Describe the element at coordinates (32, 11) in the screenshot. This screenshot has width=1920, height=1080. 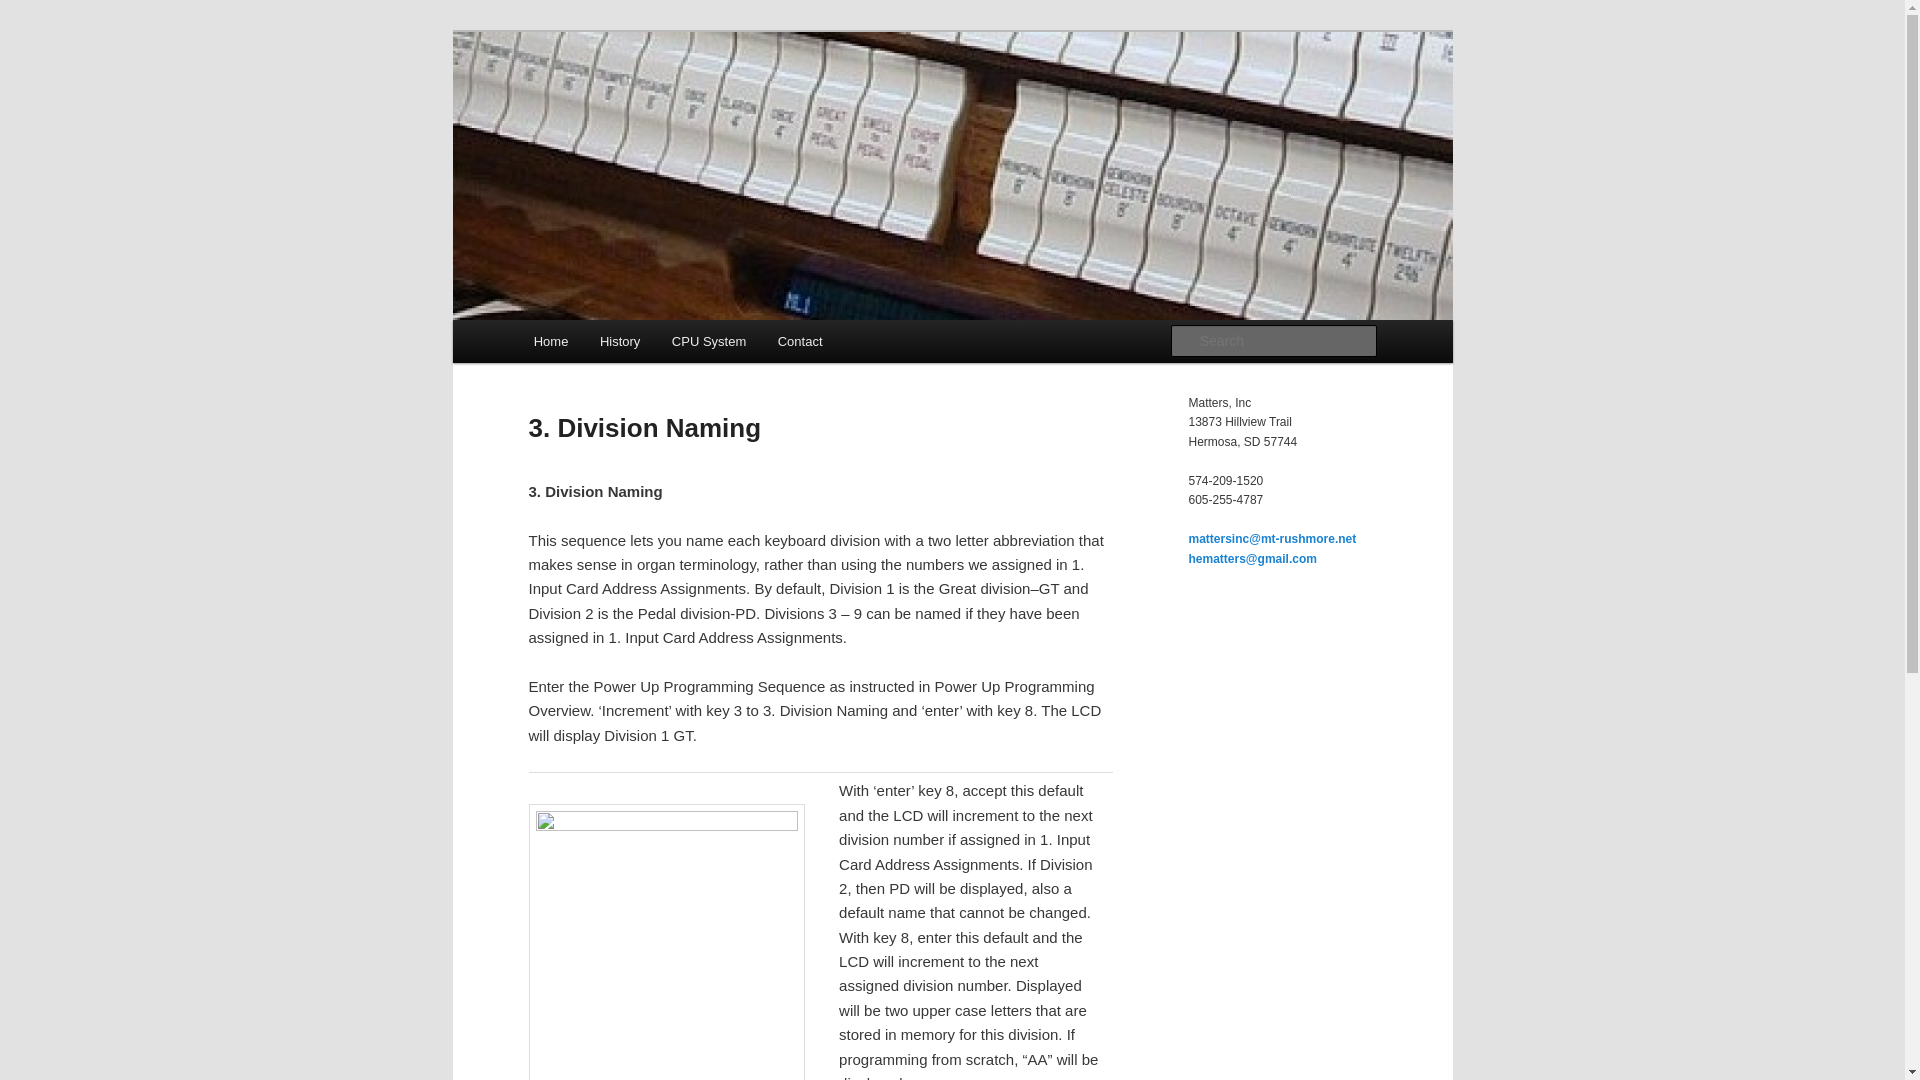
I see `Search` at that location.